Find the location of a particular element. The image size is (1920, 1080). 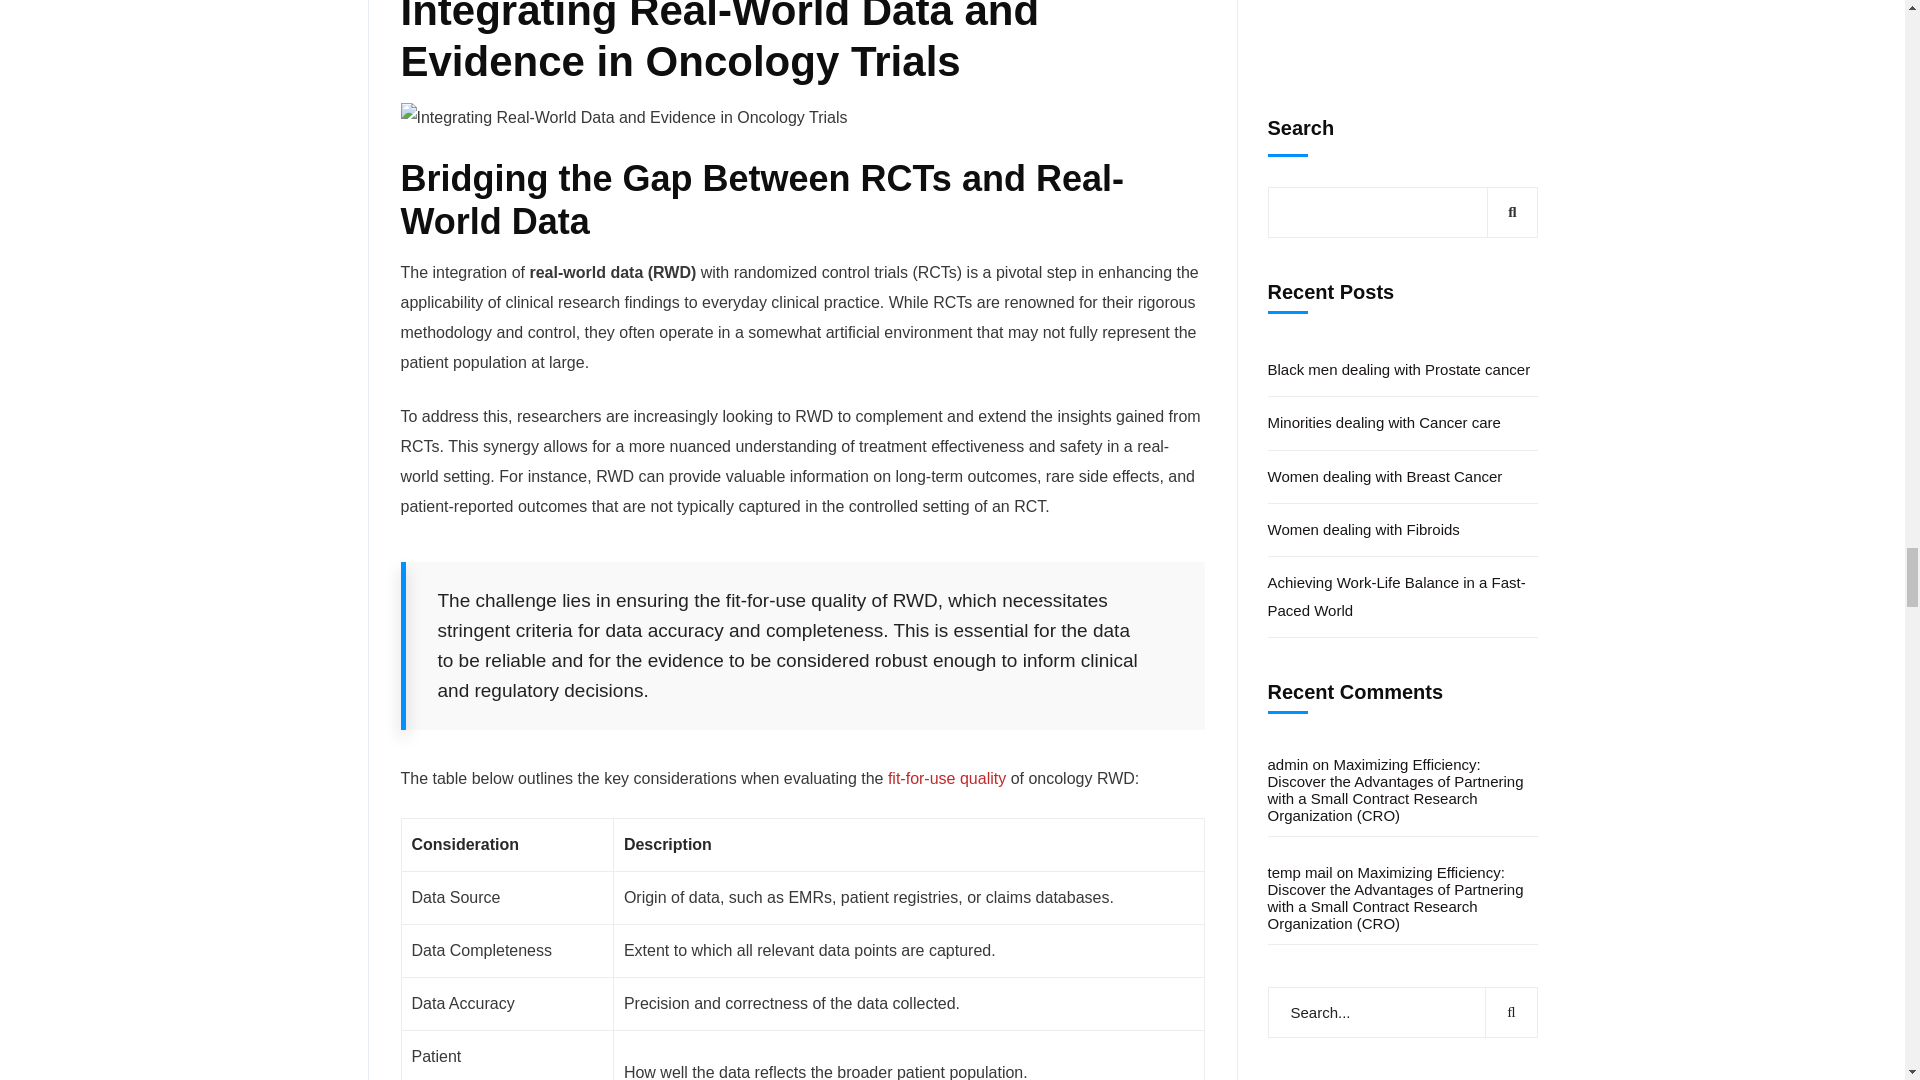

fit-for-use quality is located at coordinates (946, 778).